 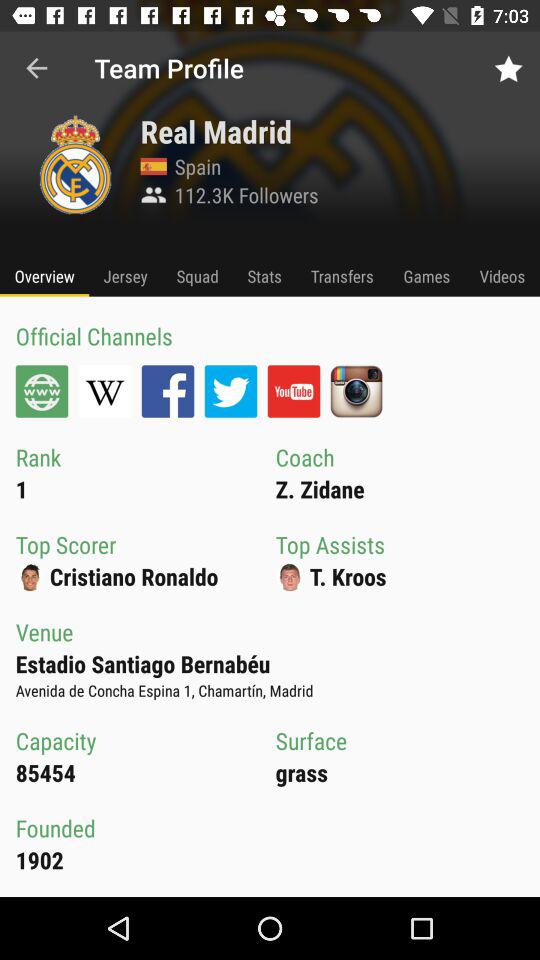 What do you see at coordinates (264, 276) in the screenshot?
I see `select icon next to the squad item` at bounding box center [264, 276].